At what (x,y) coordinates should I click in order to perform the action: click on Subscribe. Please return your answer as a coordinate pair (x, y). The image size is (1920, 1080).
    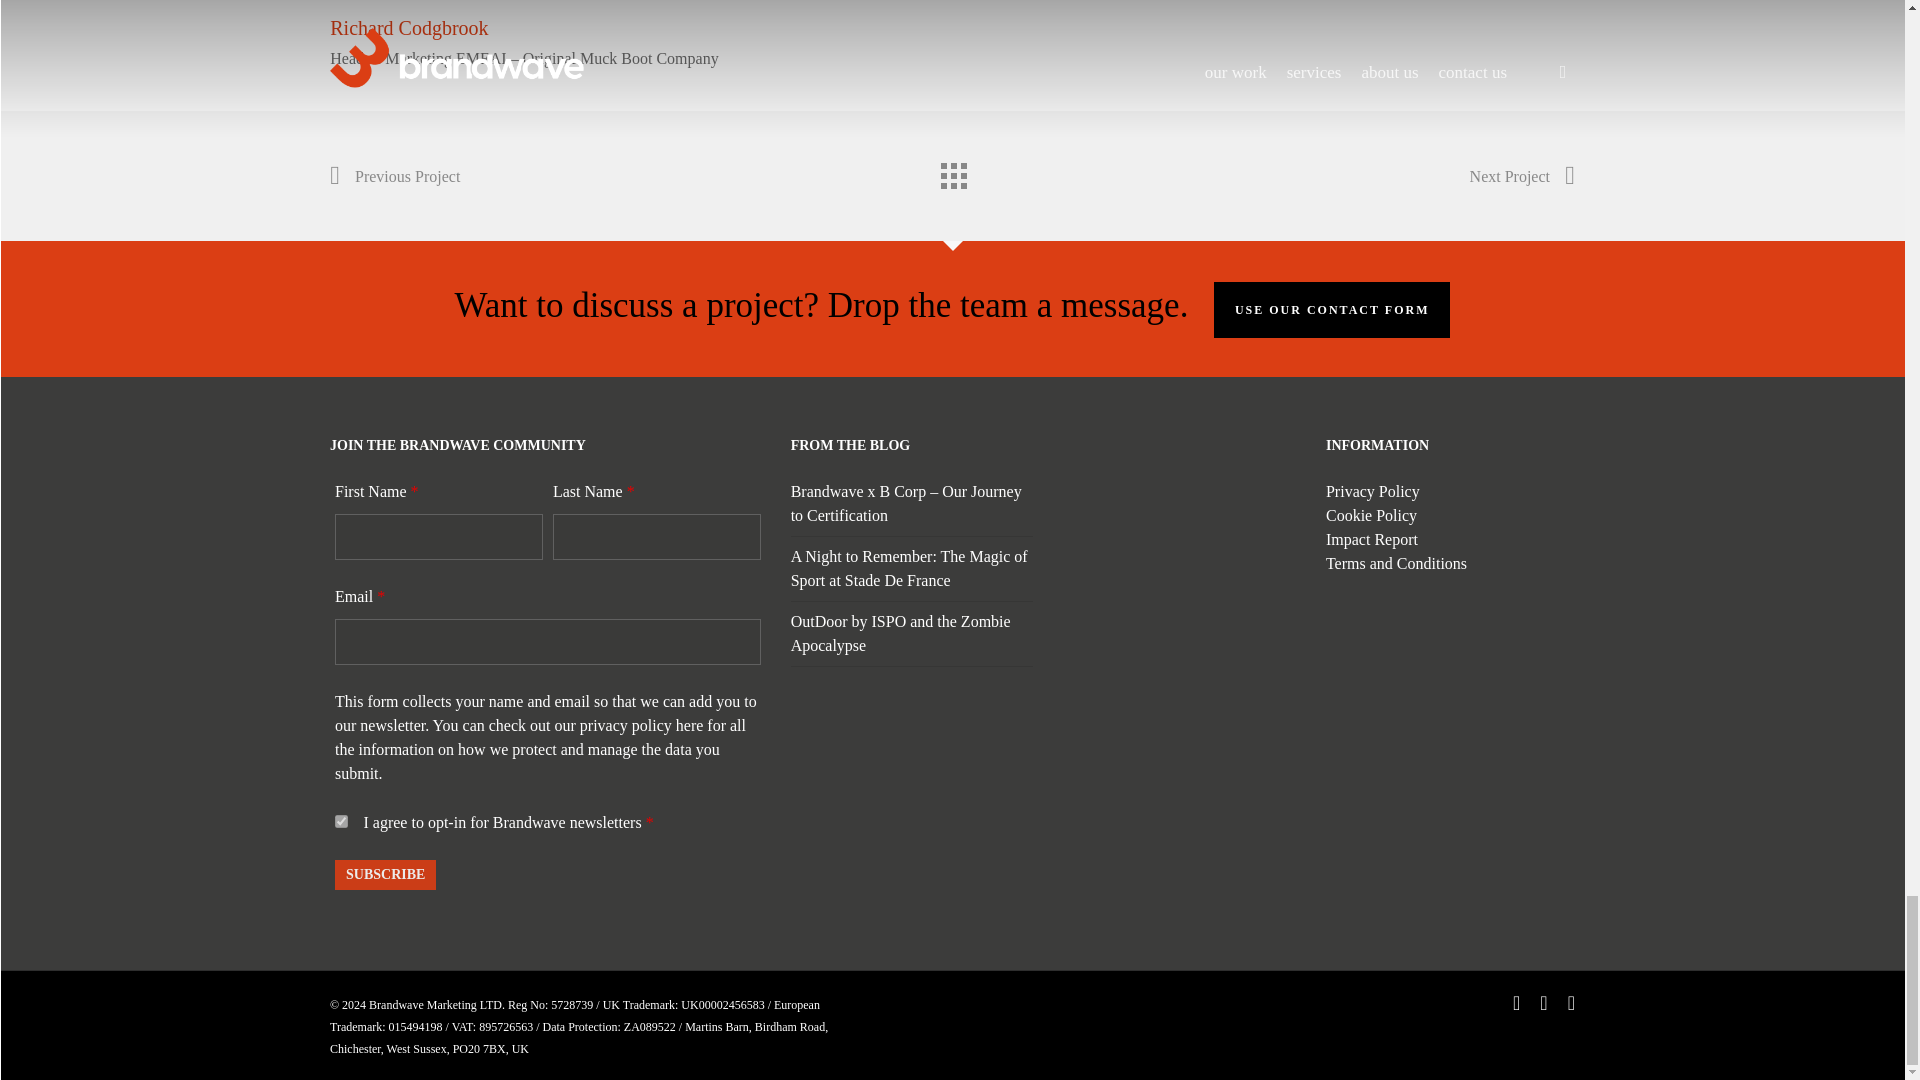
    Looking at the image, I should click on (384, 873).